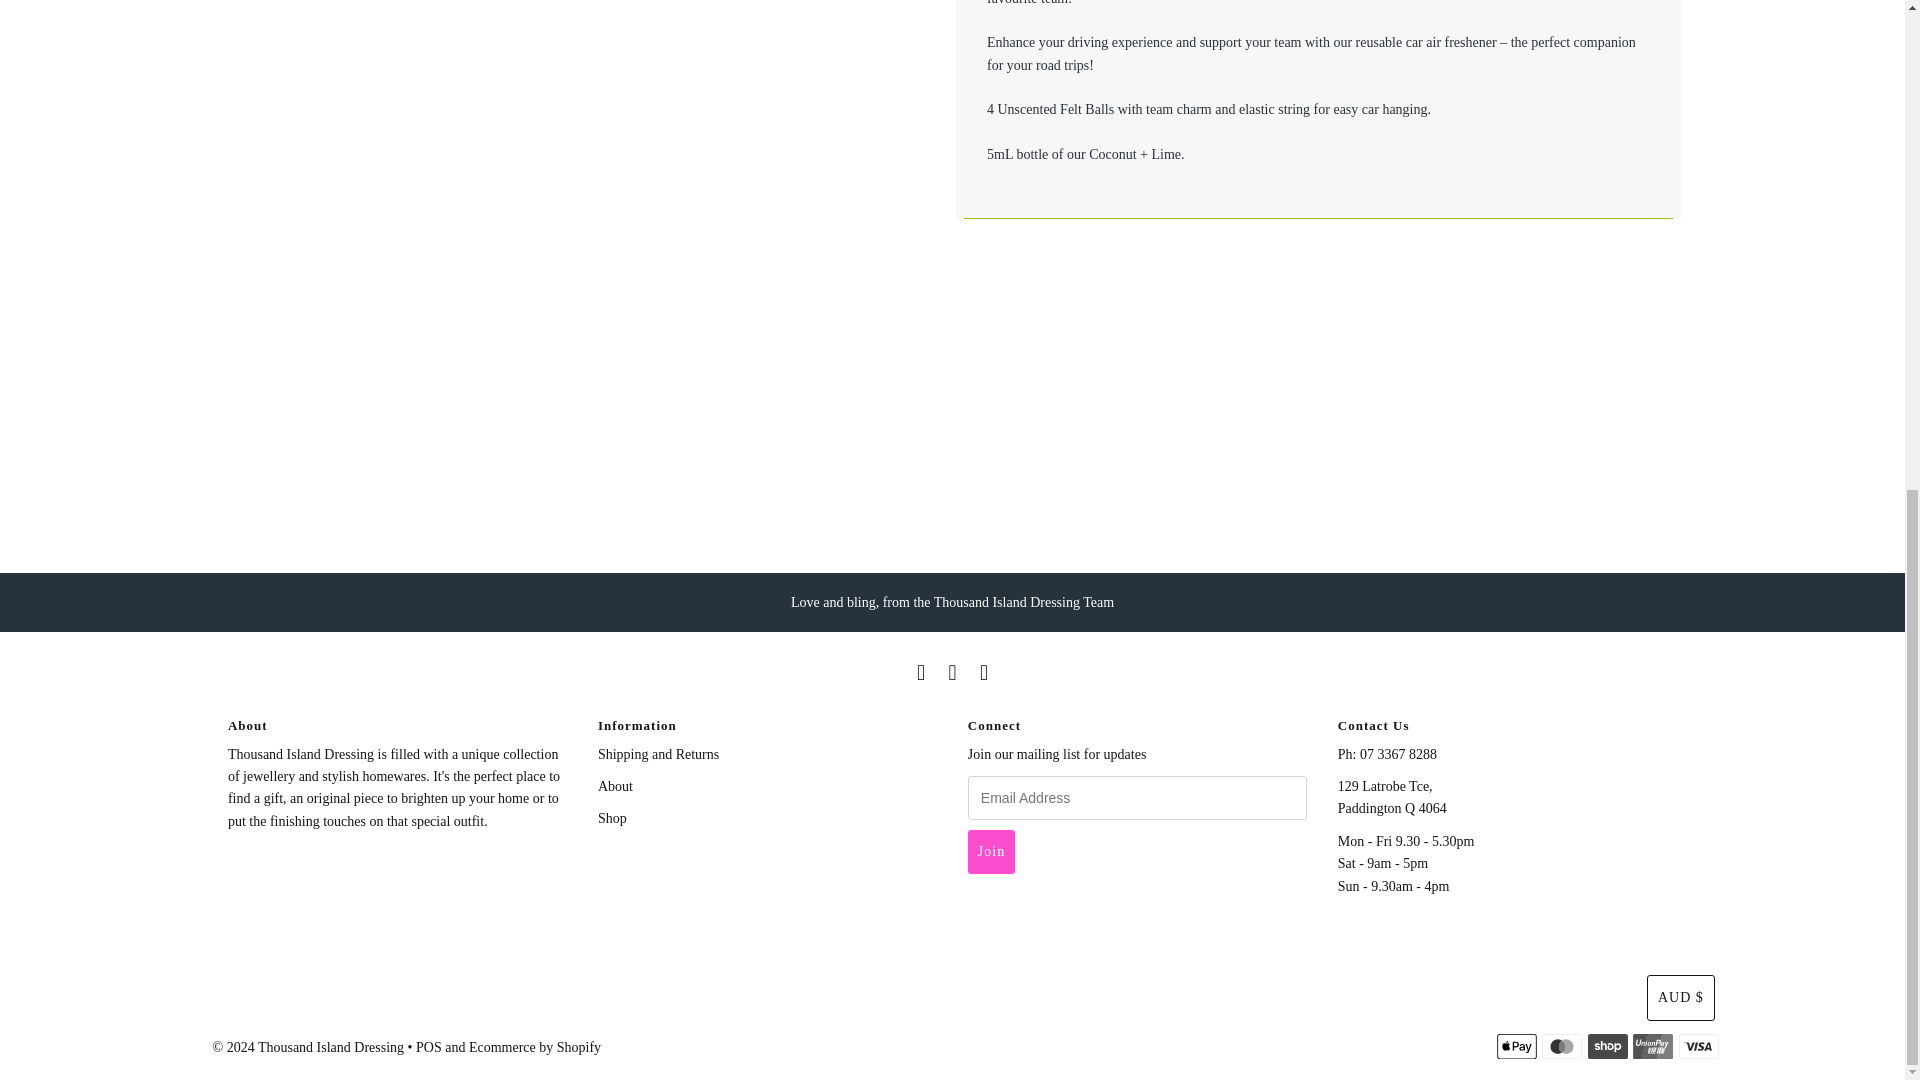 The width and height of the screenshot is (1920, 1080). I want to click on Apple Pay, so click(1517, 1046).